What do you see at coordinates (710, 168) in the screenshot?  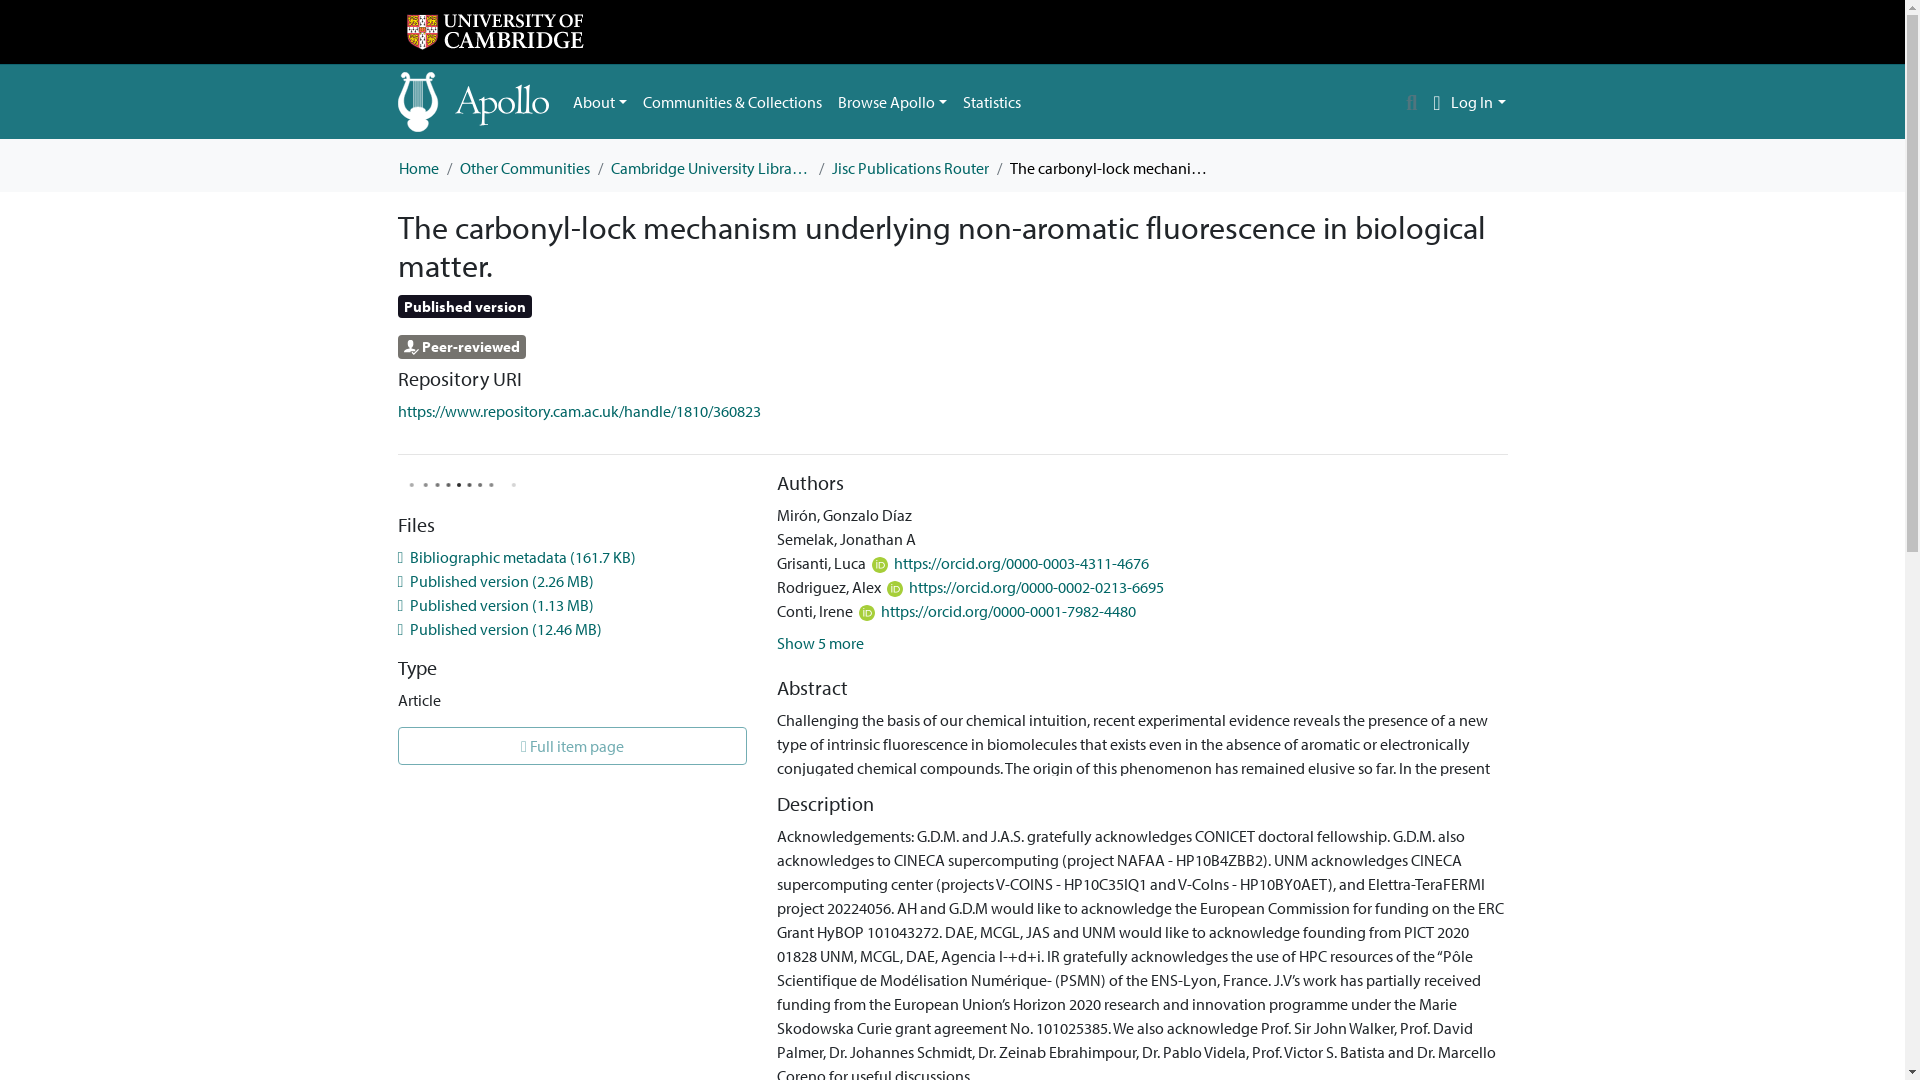 I see `Cambridge University Libraries` at bounding box center [710, 168].